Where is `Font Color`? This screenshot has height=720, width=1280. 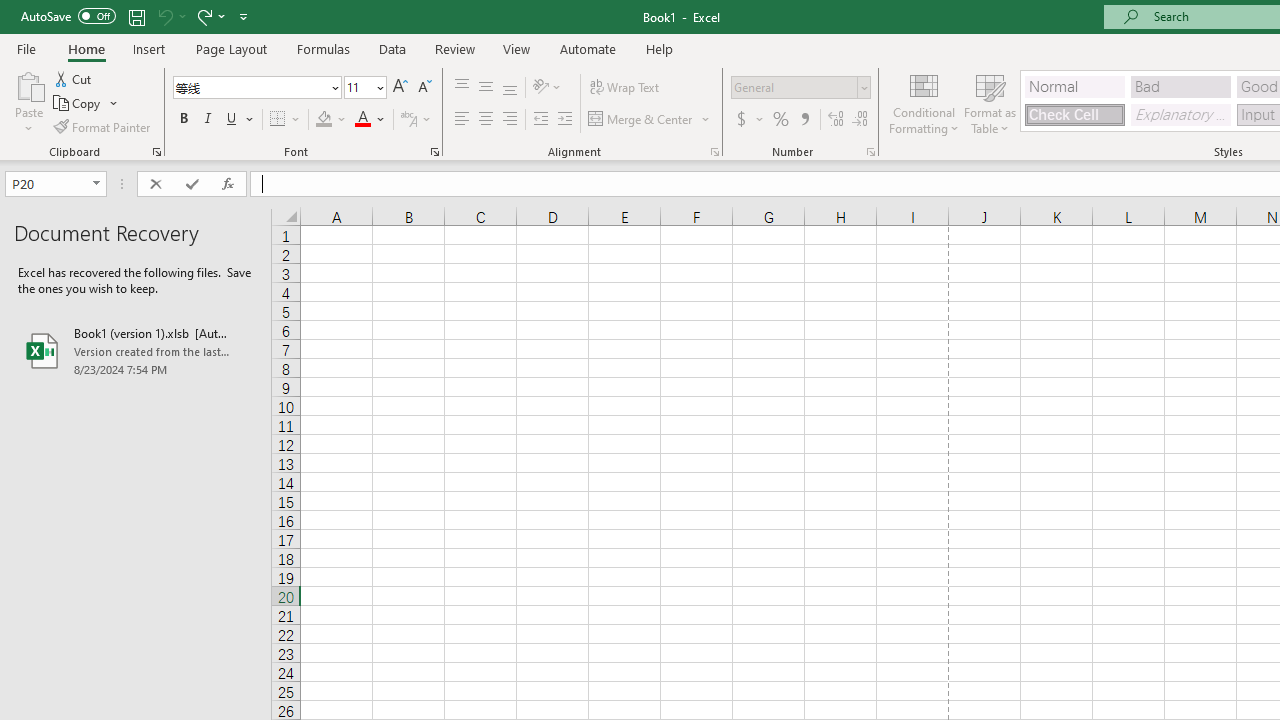 Font Color is located at coordinates (370, 120).